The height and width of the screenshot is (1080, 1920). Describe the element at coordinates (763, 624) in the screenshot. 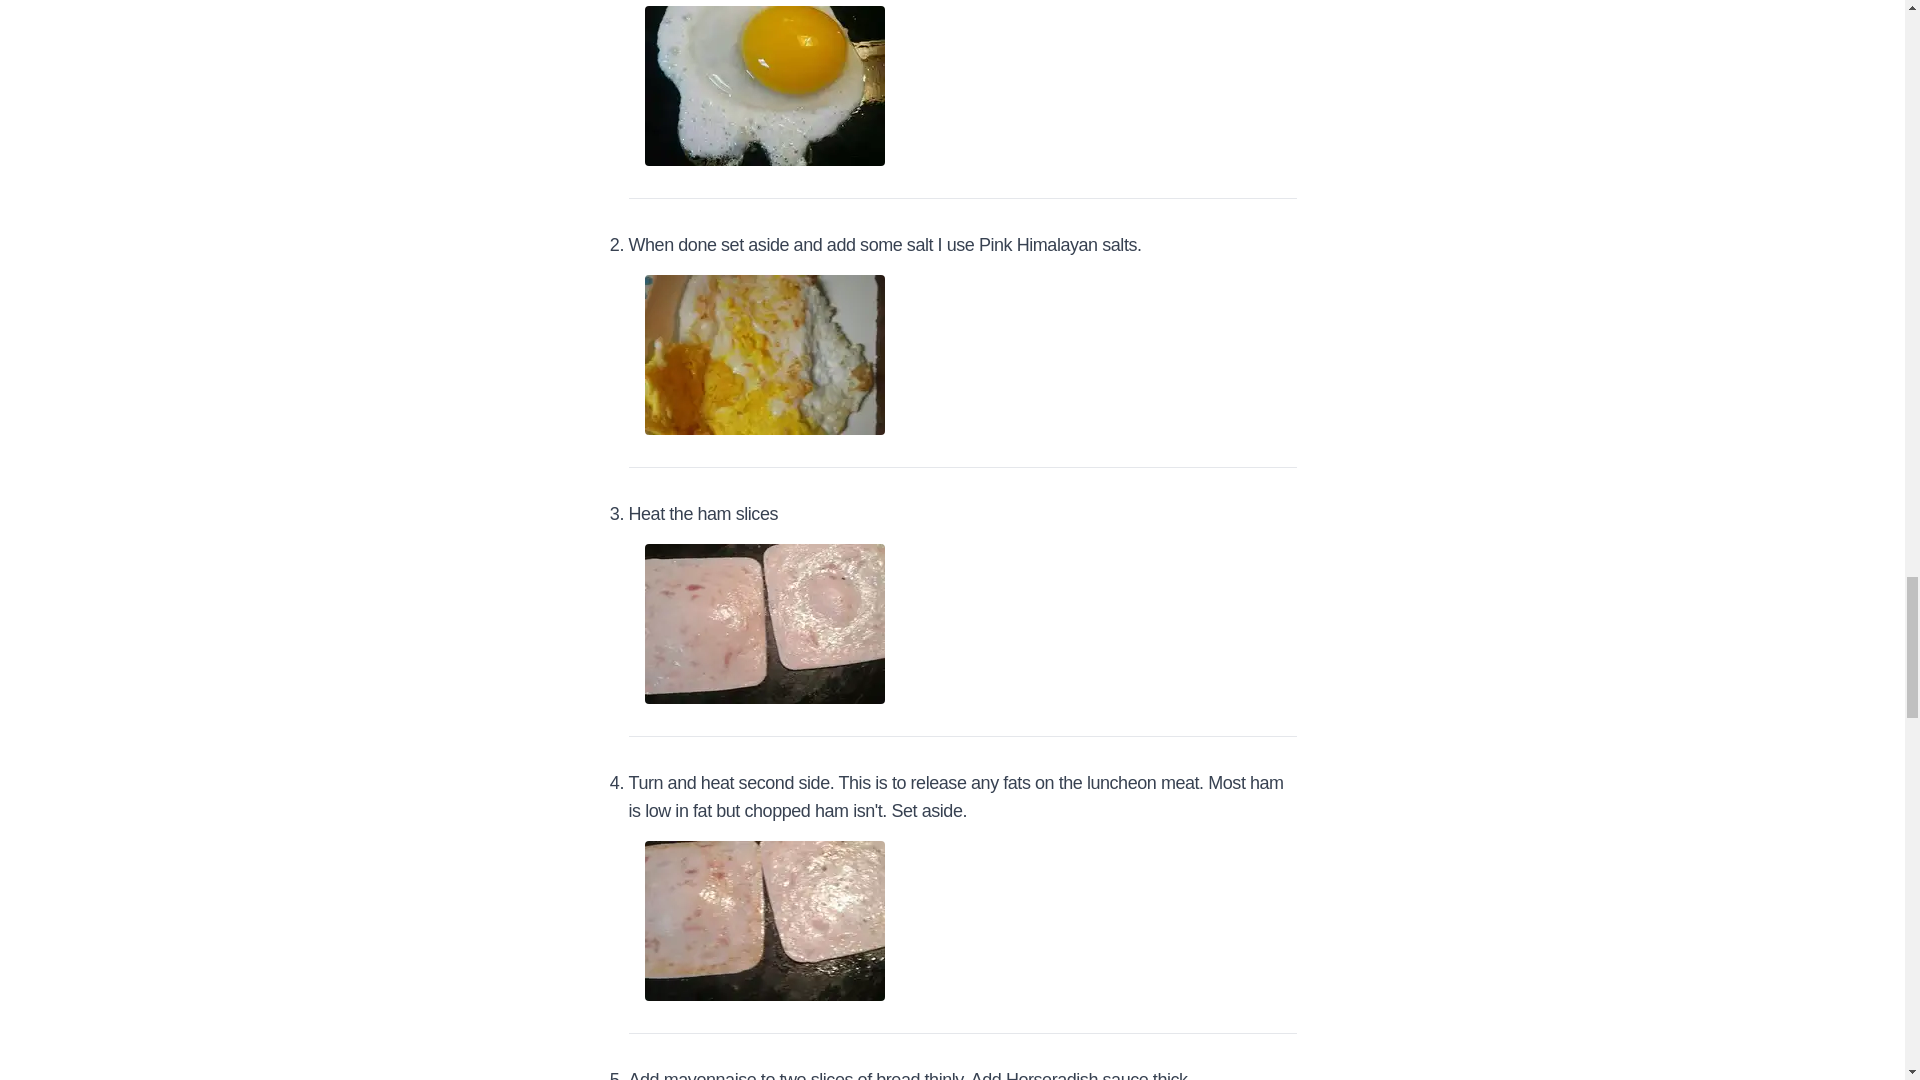

I see `How to make Ham And Eggs On Rye Pumpernickel Bread` at that location.